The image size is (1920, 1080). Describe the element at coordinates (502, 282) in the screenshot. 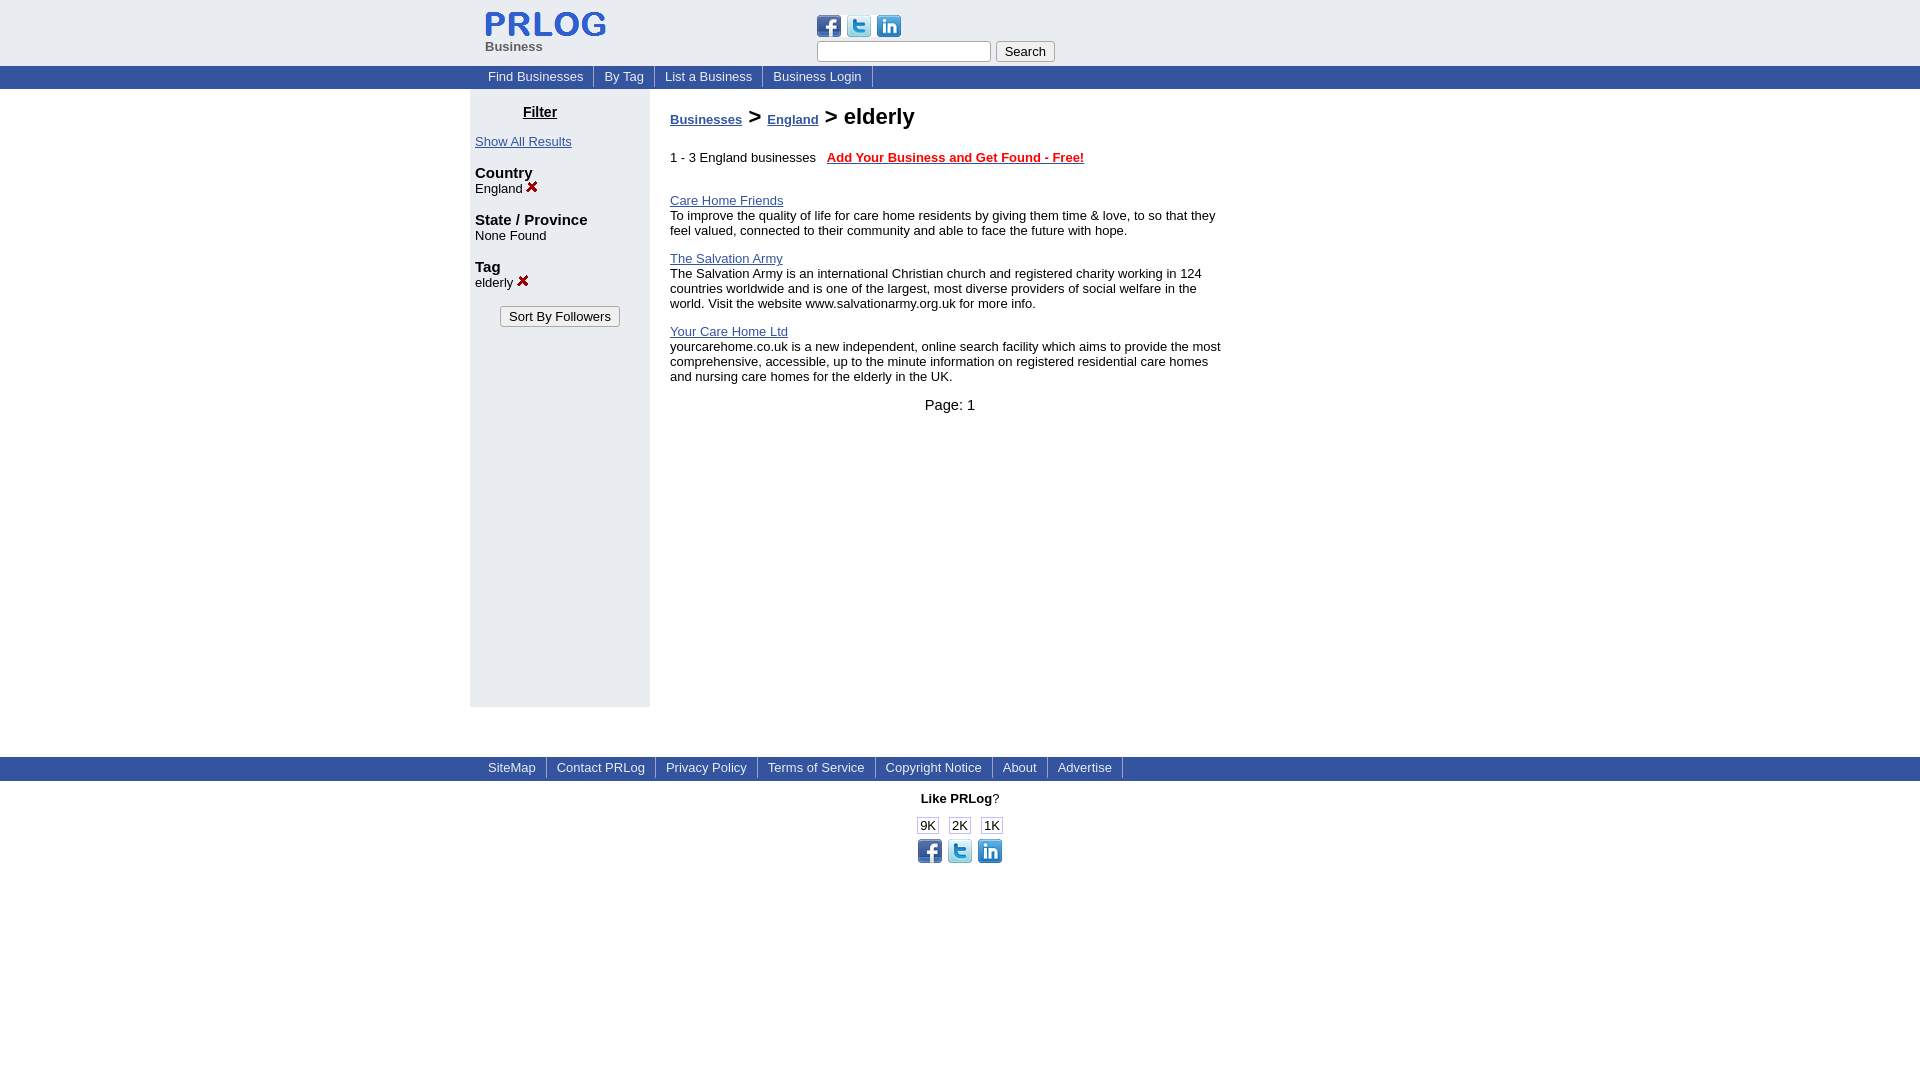

I see `Click to remove this filter` at that location.